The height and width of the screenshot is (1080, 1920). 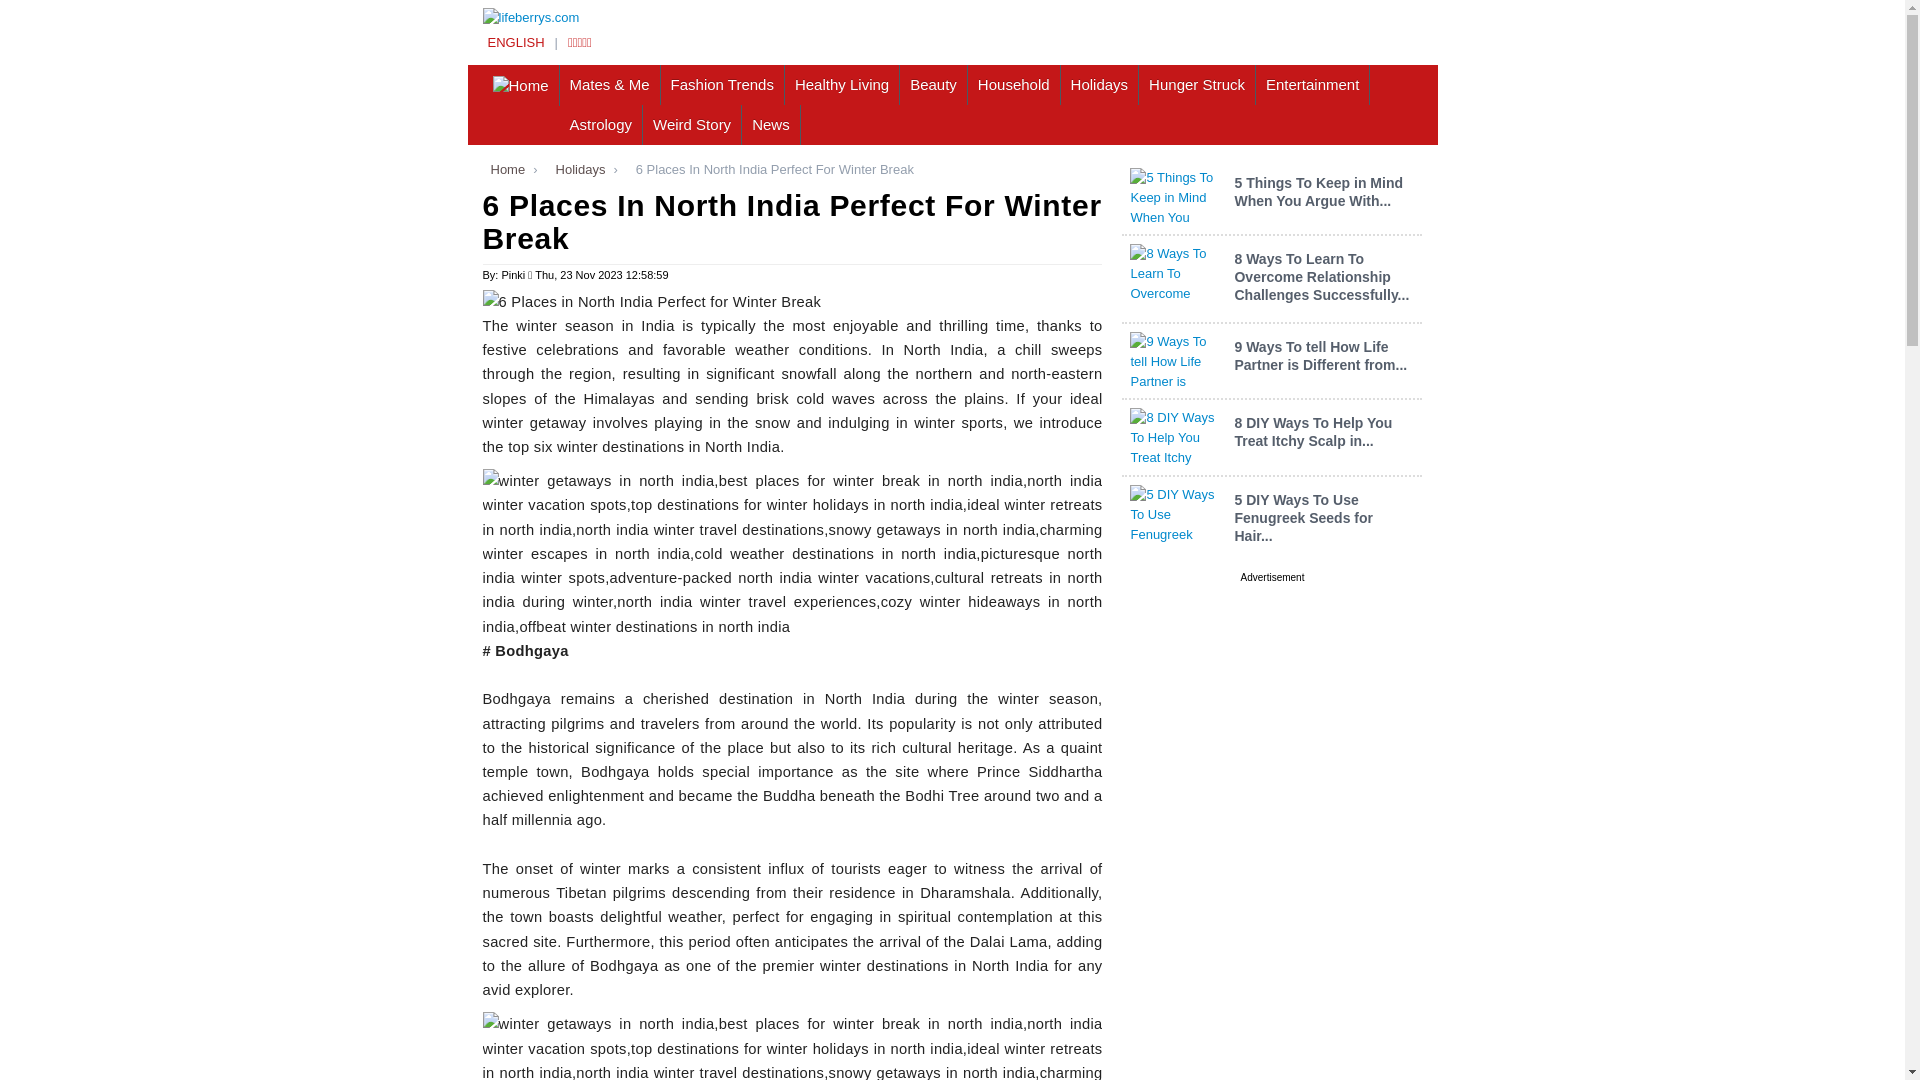 I want to click on Holidays, Travel, so click(x=1100, y=84).